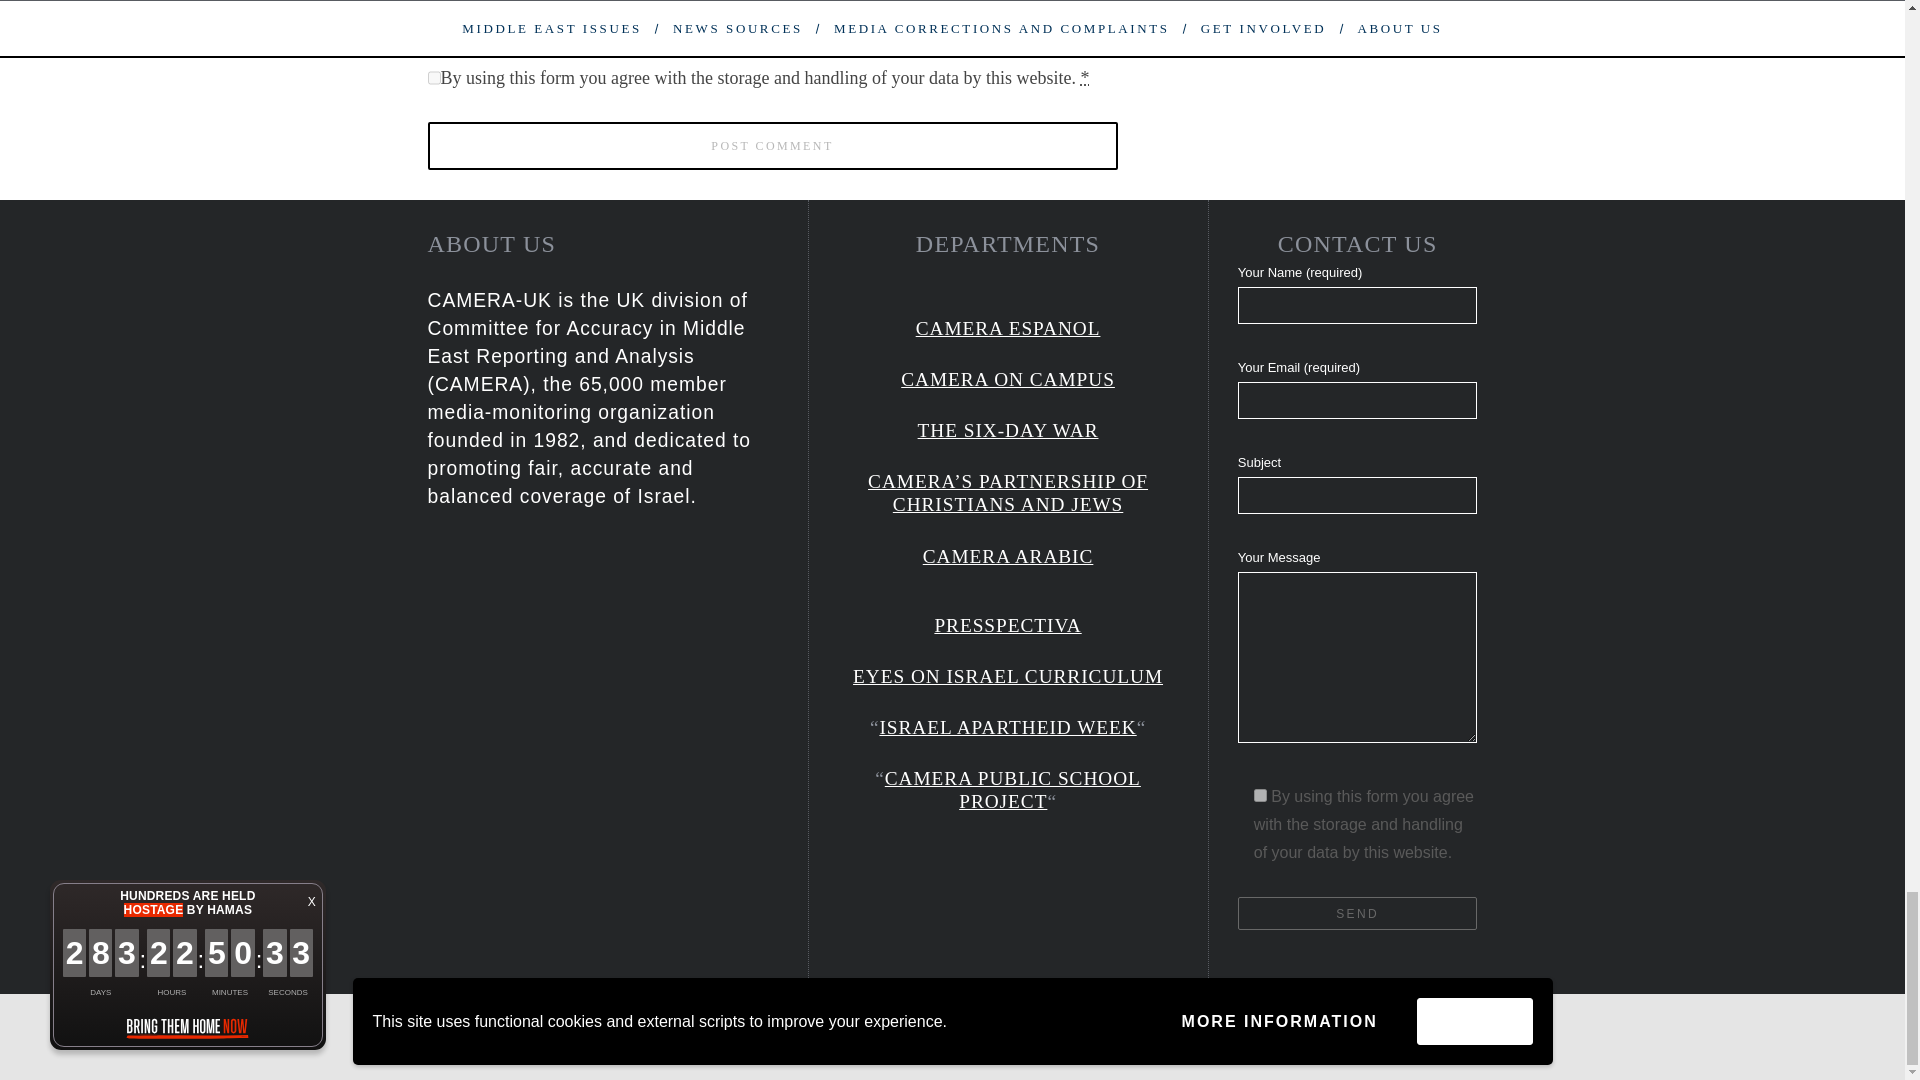  I want to click on Post Comment, so click(772, 146).